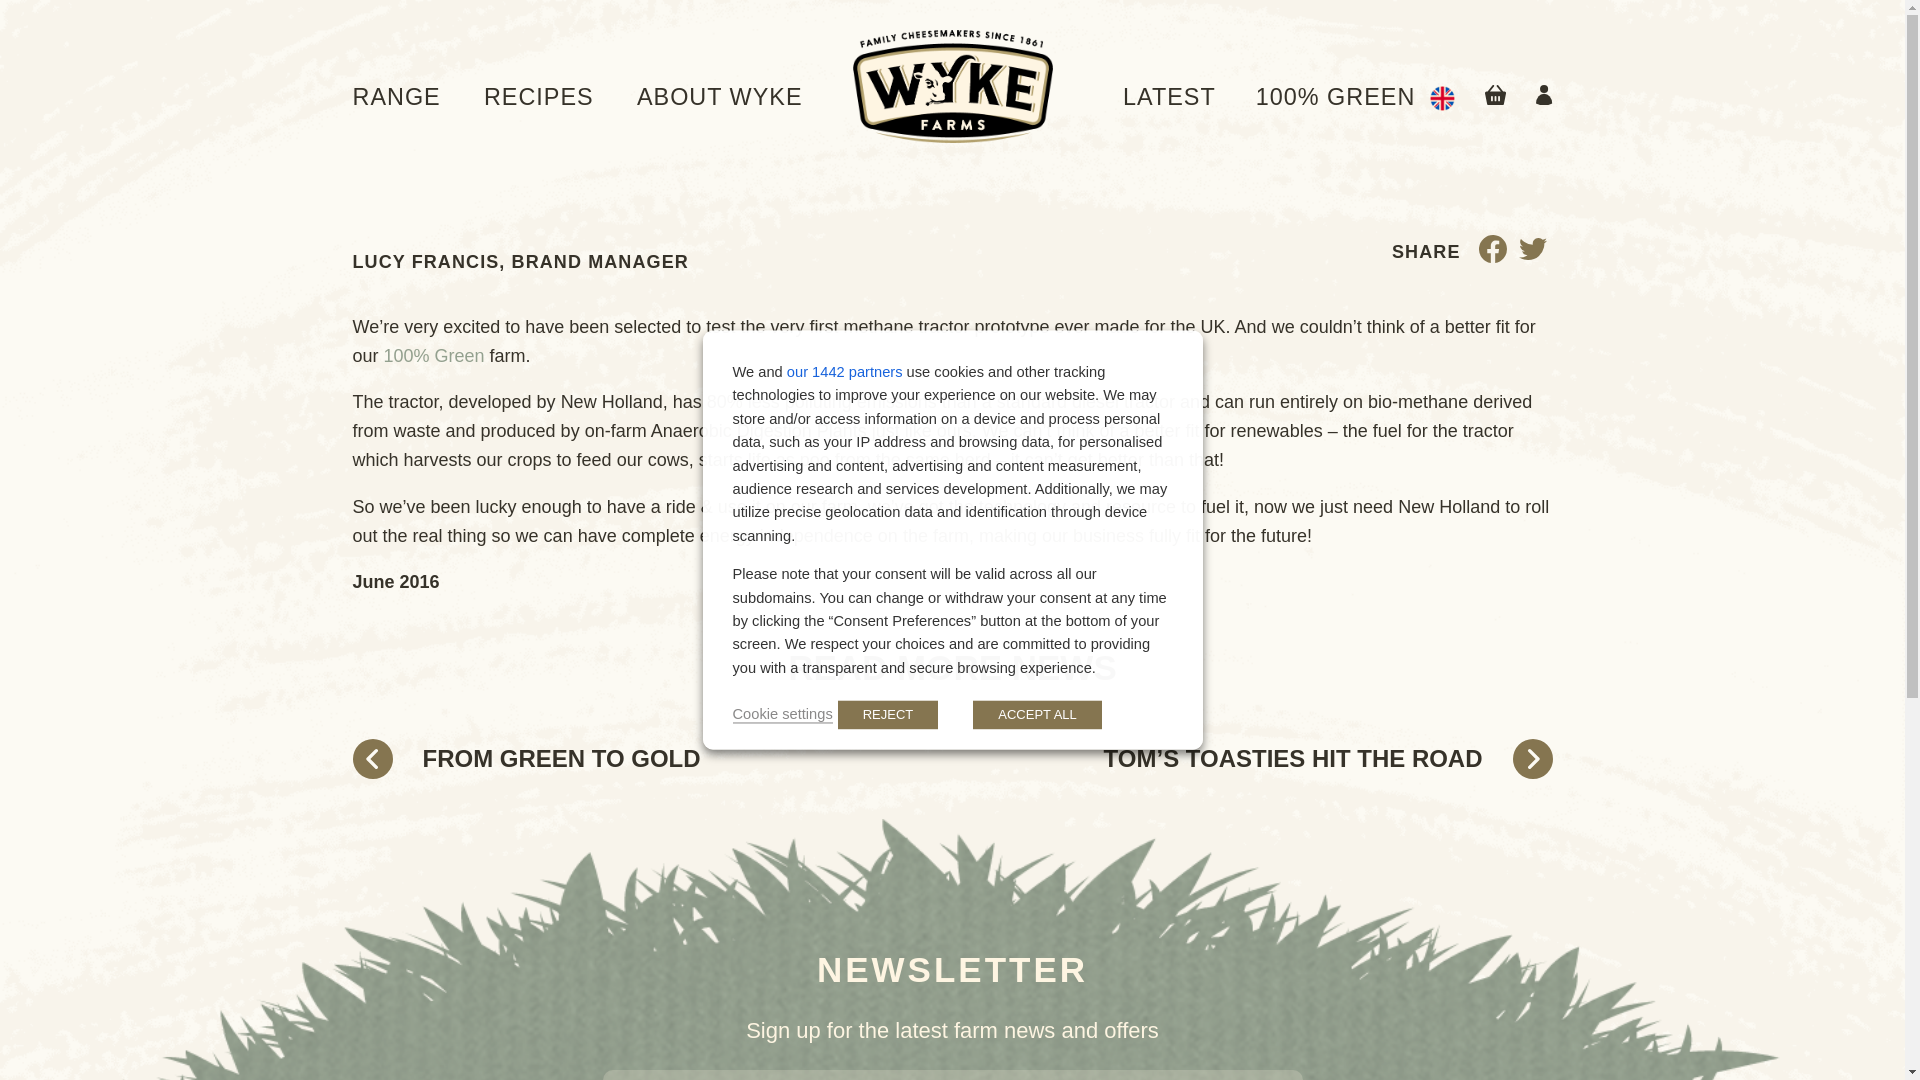 The width and height of the screenshot is (1920, 1080). Describe the element at coordinates (1532, 254) in the screenshot. I see `Twitter` at that location.